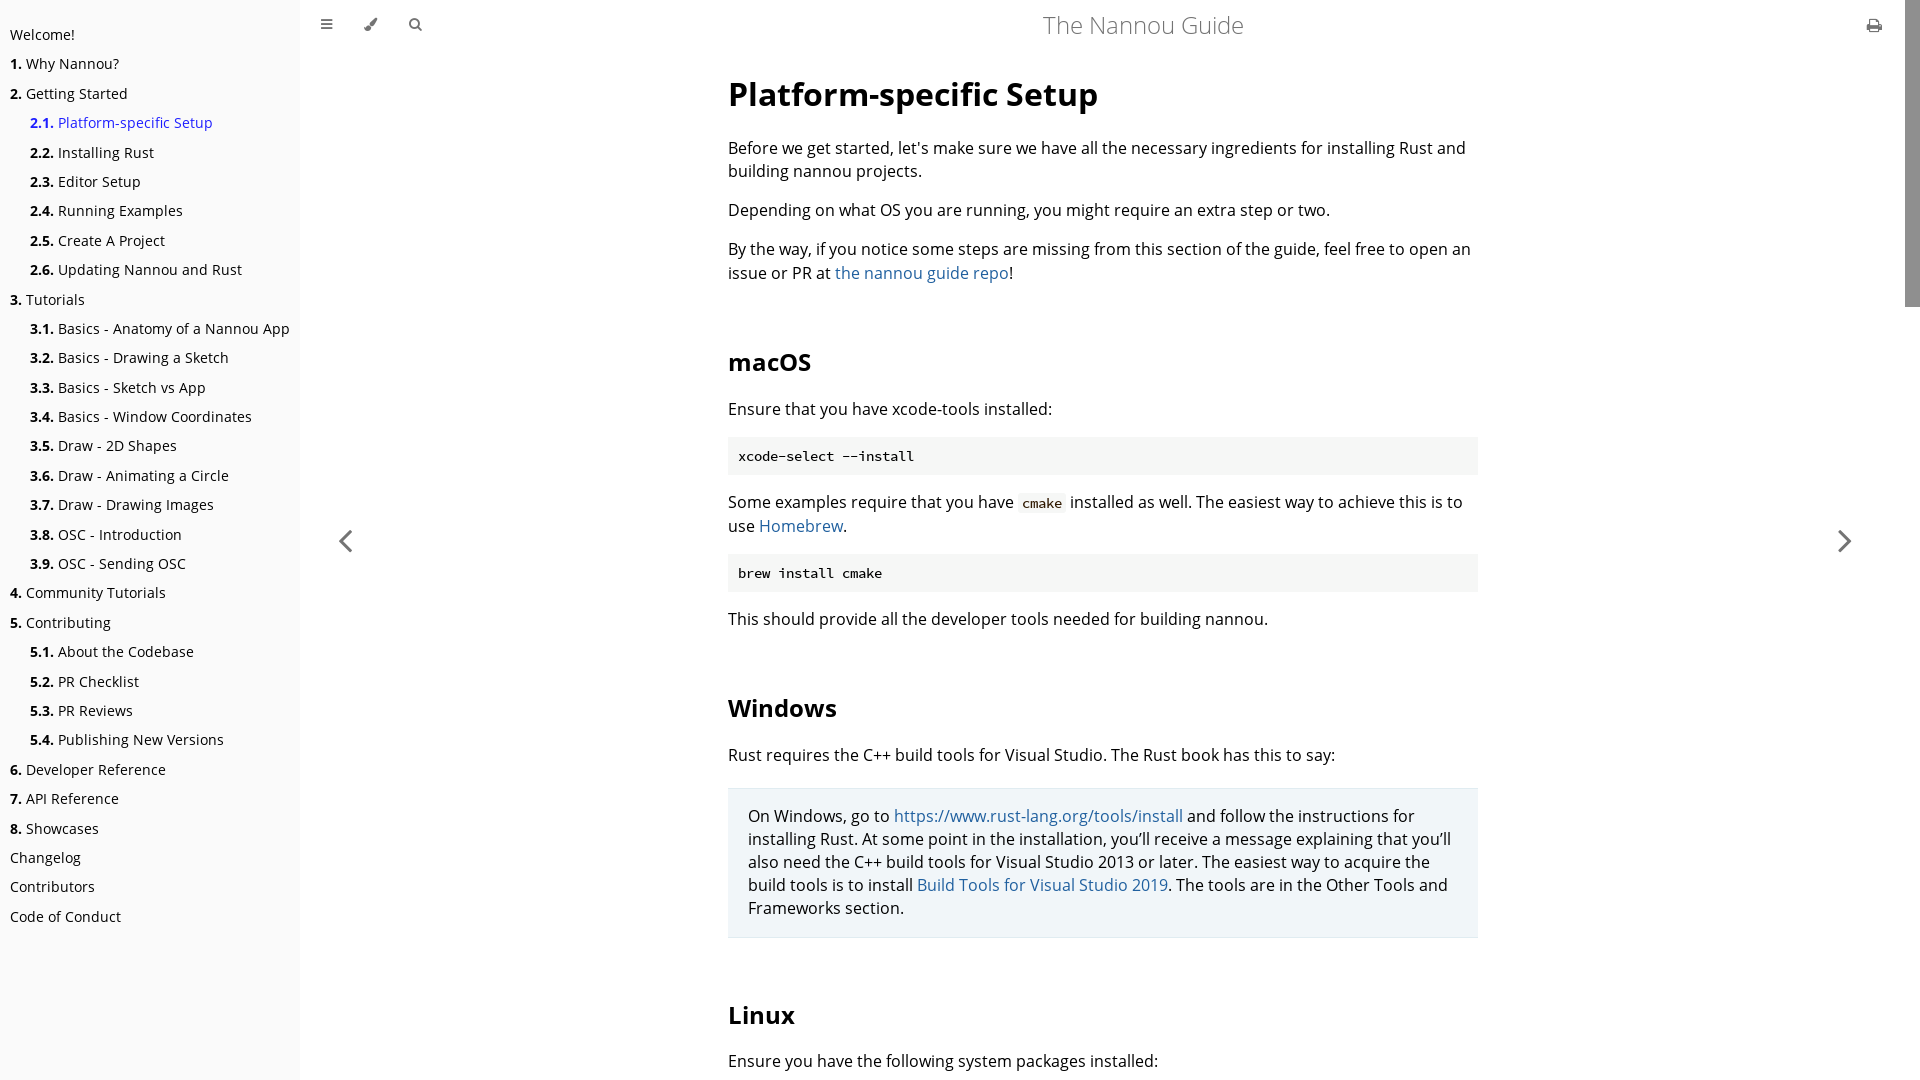  I want to click on Change theme, so click(370, 25).